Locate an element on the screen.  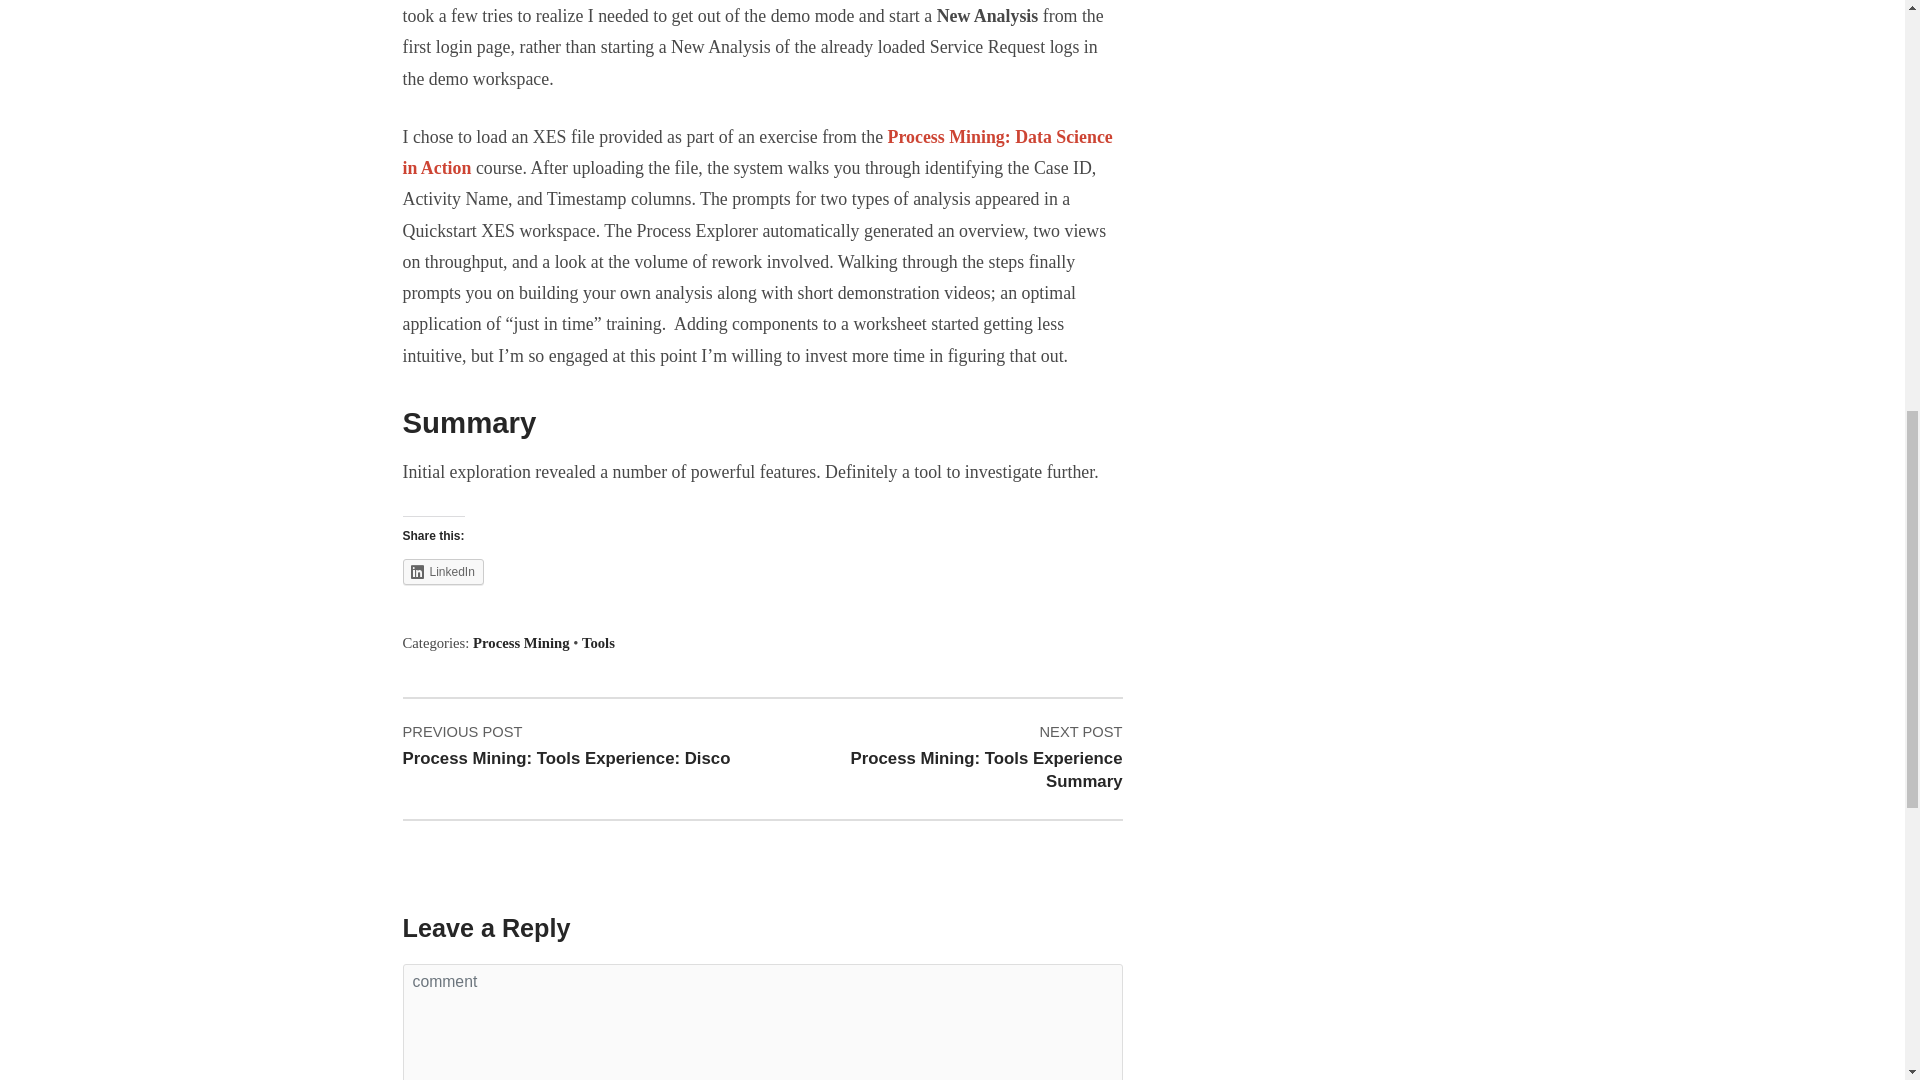
Process Mining is located at coordinates (567, 746).